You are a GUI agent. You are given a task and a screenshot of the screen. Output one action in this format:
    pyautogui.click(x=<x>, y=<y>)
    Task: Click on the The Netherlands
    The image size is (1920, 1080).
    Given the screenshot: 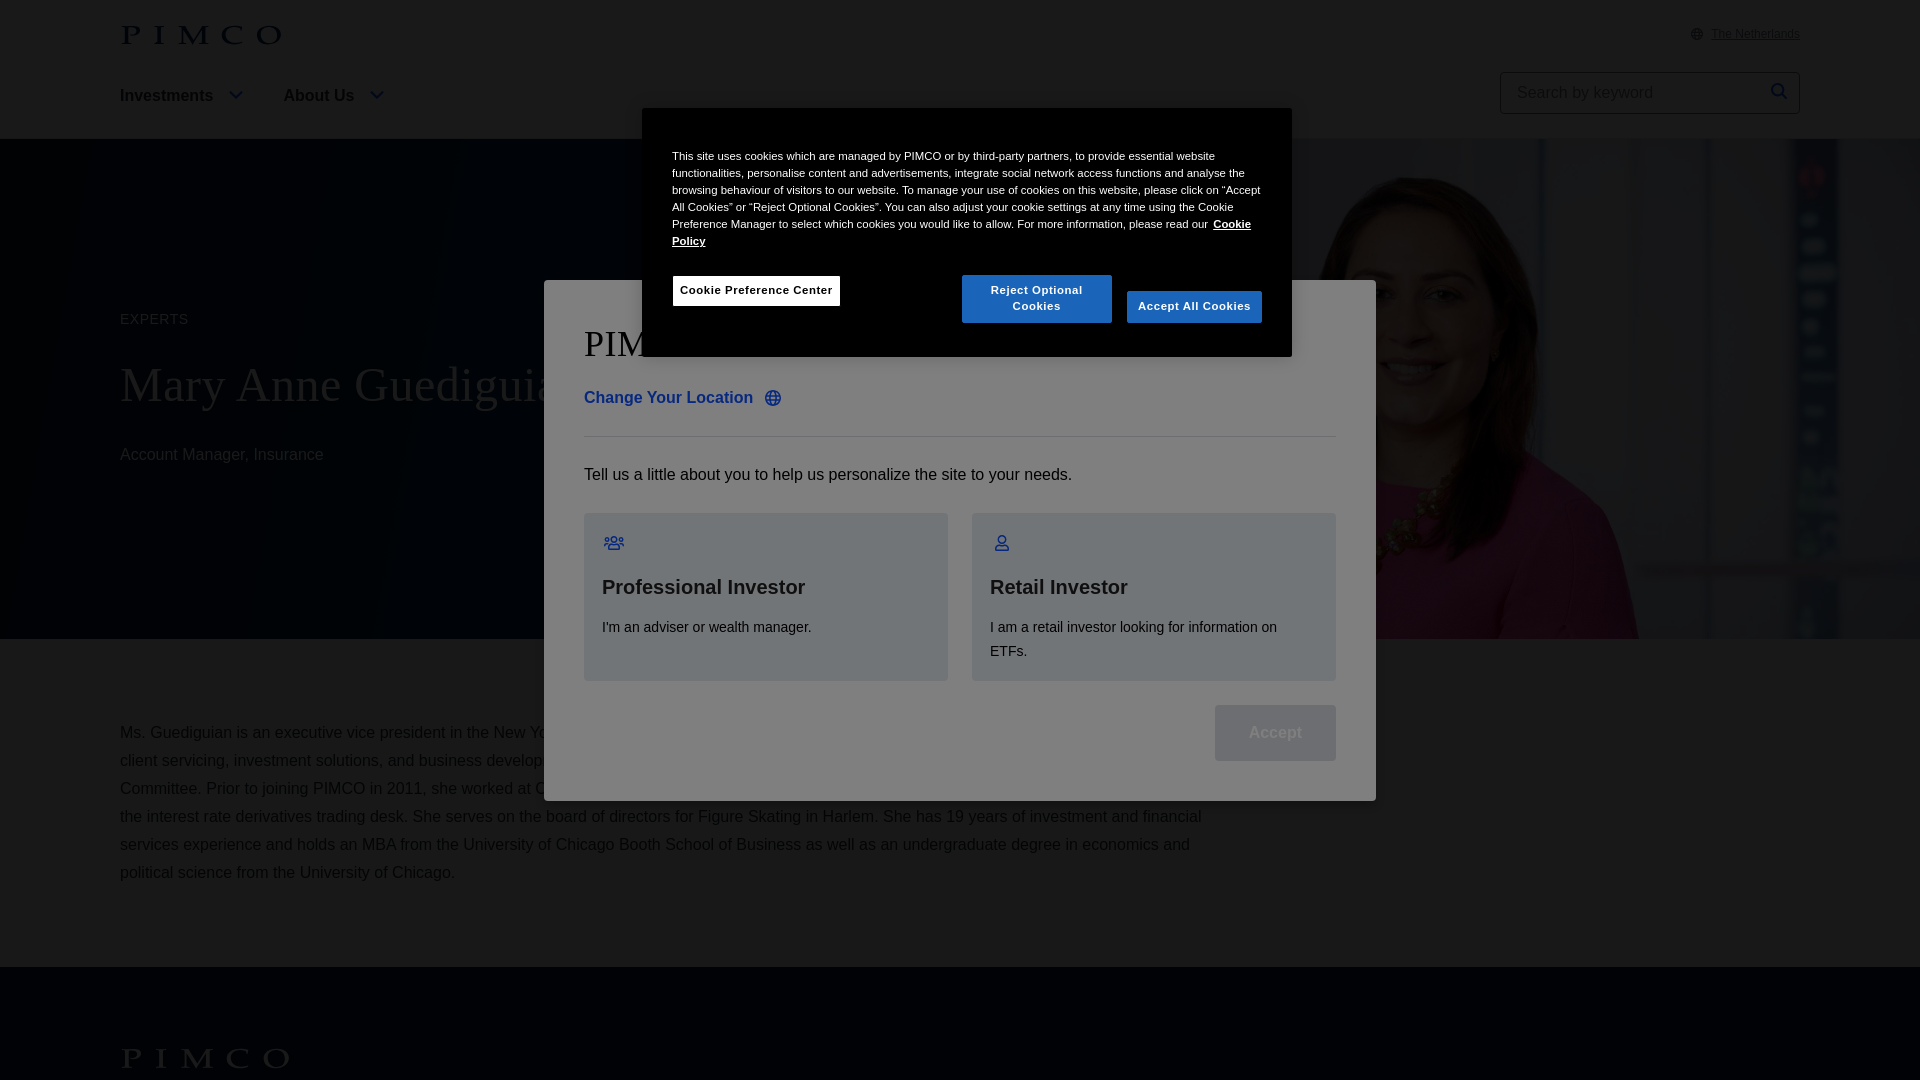 What is the action you would take?
    pyautogui.click(x=1746, y=34)
    